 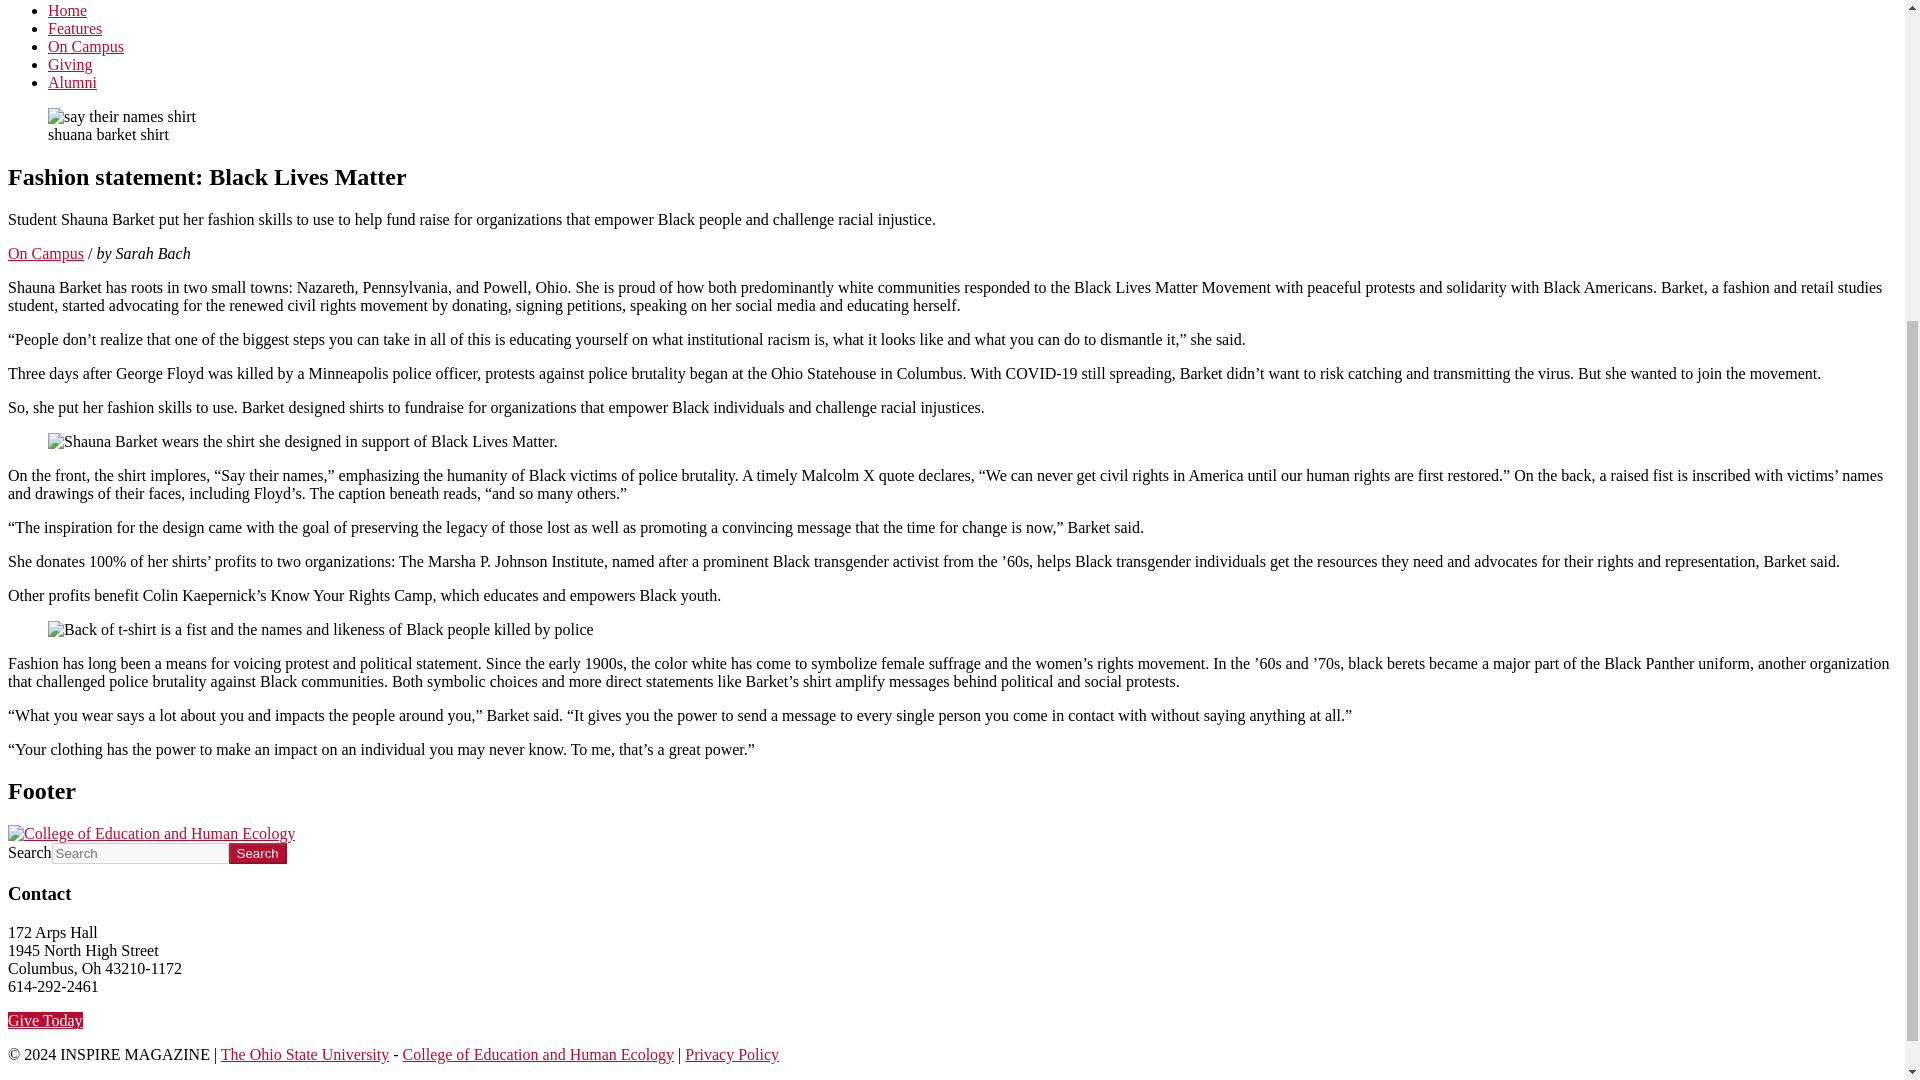 What do you see at coordinates (44, 1020) in the screenshot?
I see `Give Today` at bounding box center [44, 1020].